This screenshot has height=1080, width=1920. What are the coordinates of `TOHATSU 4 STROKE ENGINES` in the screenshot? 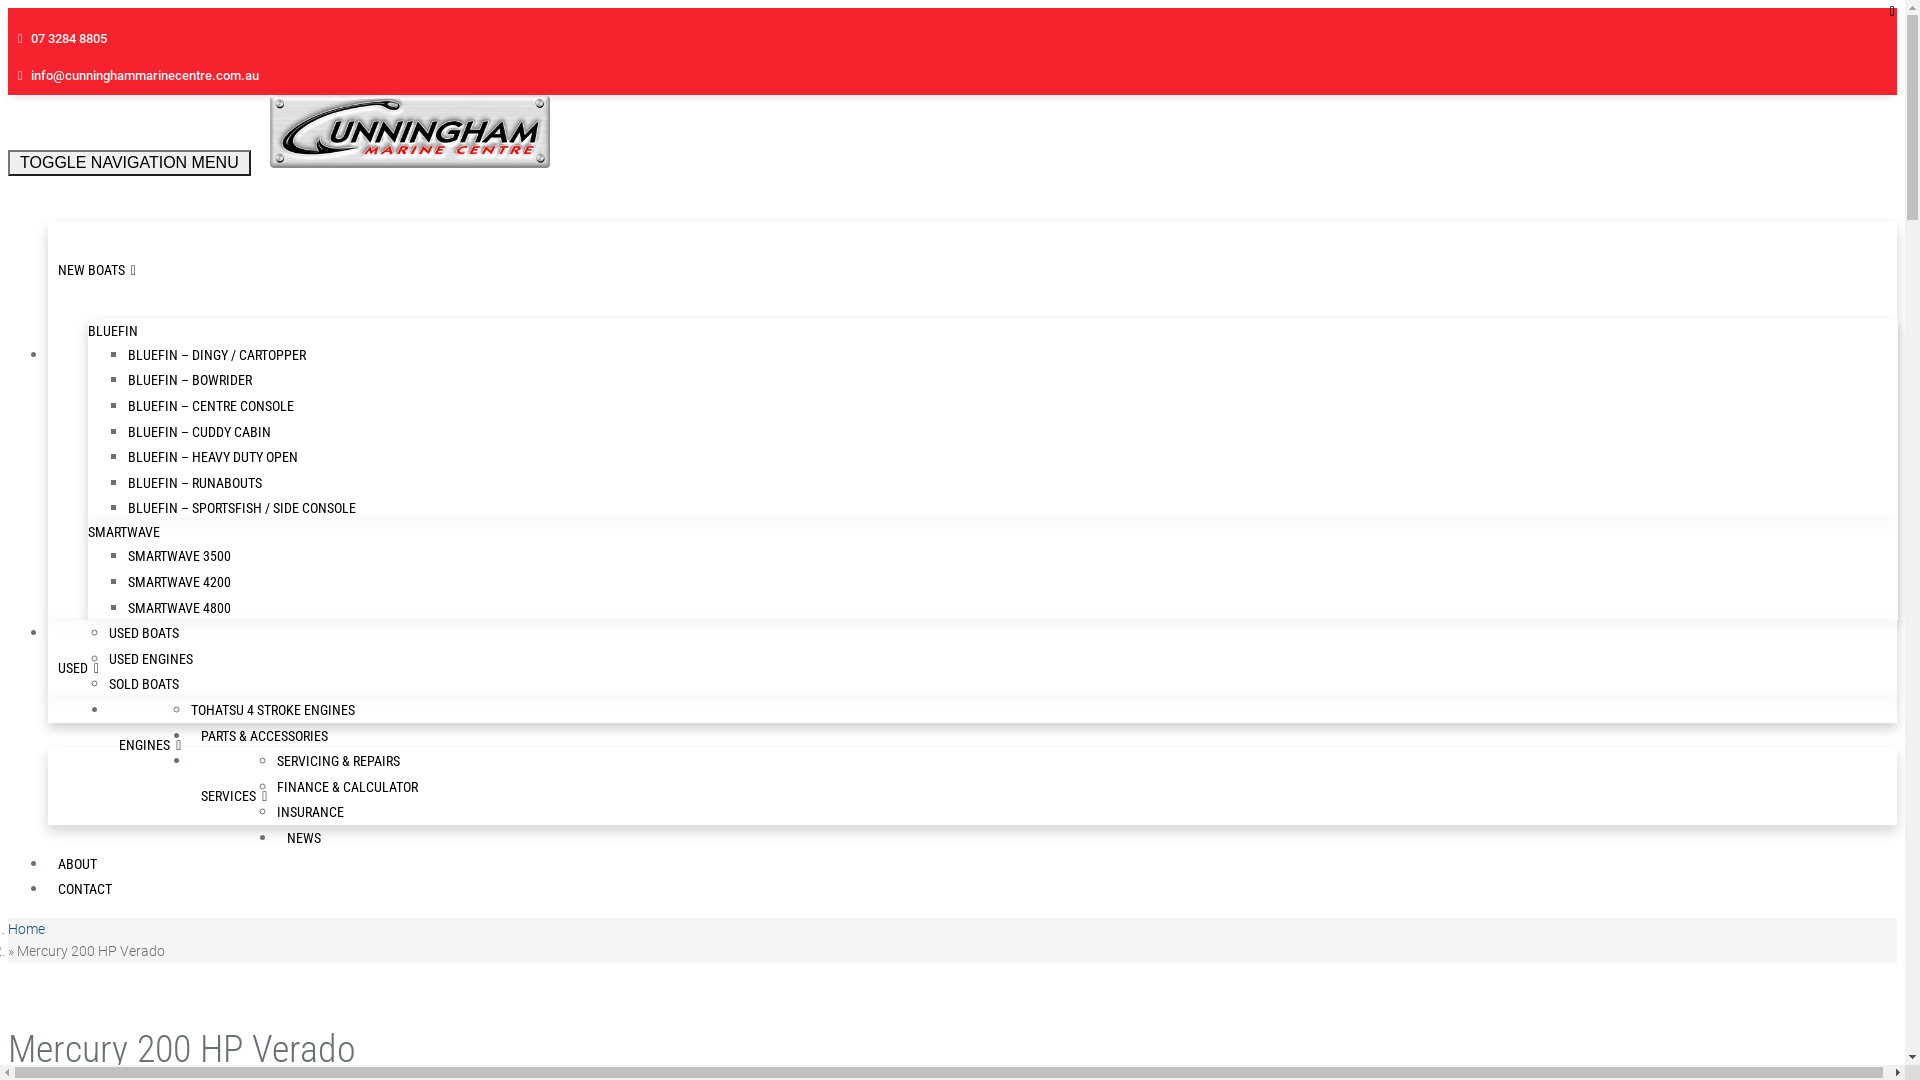 It's located at (273, 710).